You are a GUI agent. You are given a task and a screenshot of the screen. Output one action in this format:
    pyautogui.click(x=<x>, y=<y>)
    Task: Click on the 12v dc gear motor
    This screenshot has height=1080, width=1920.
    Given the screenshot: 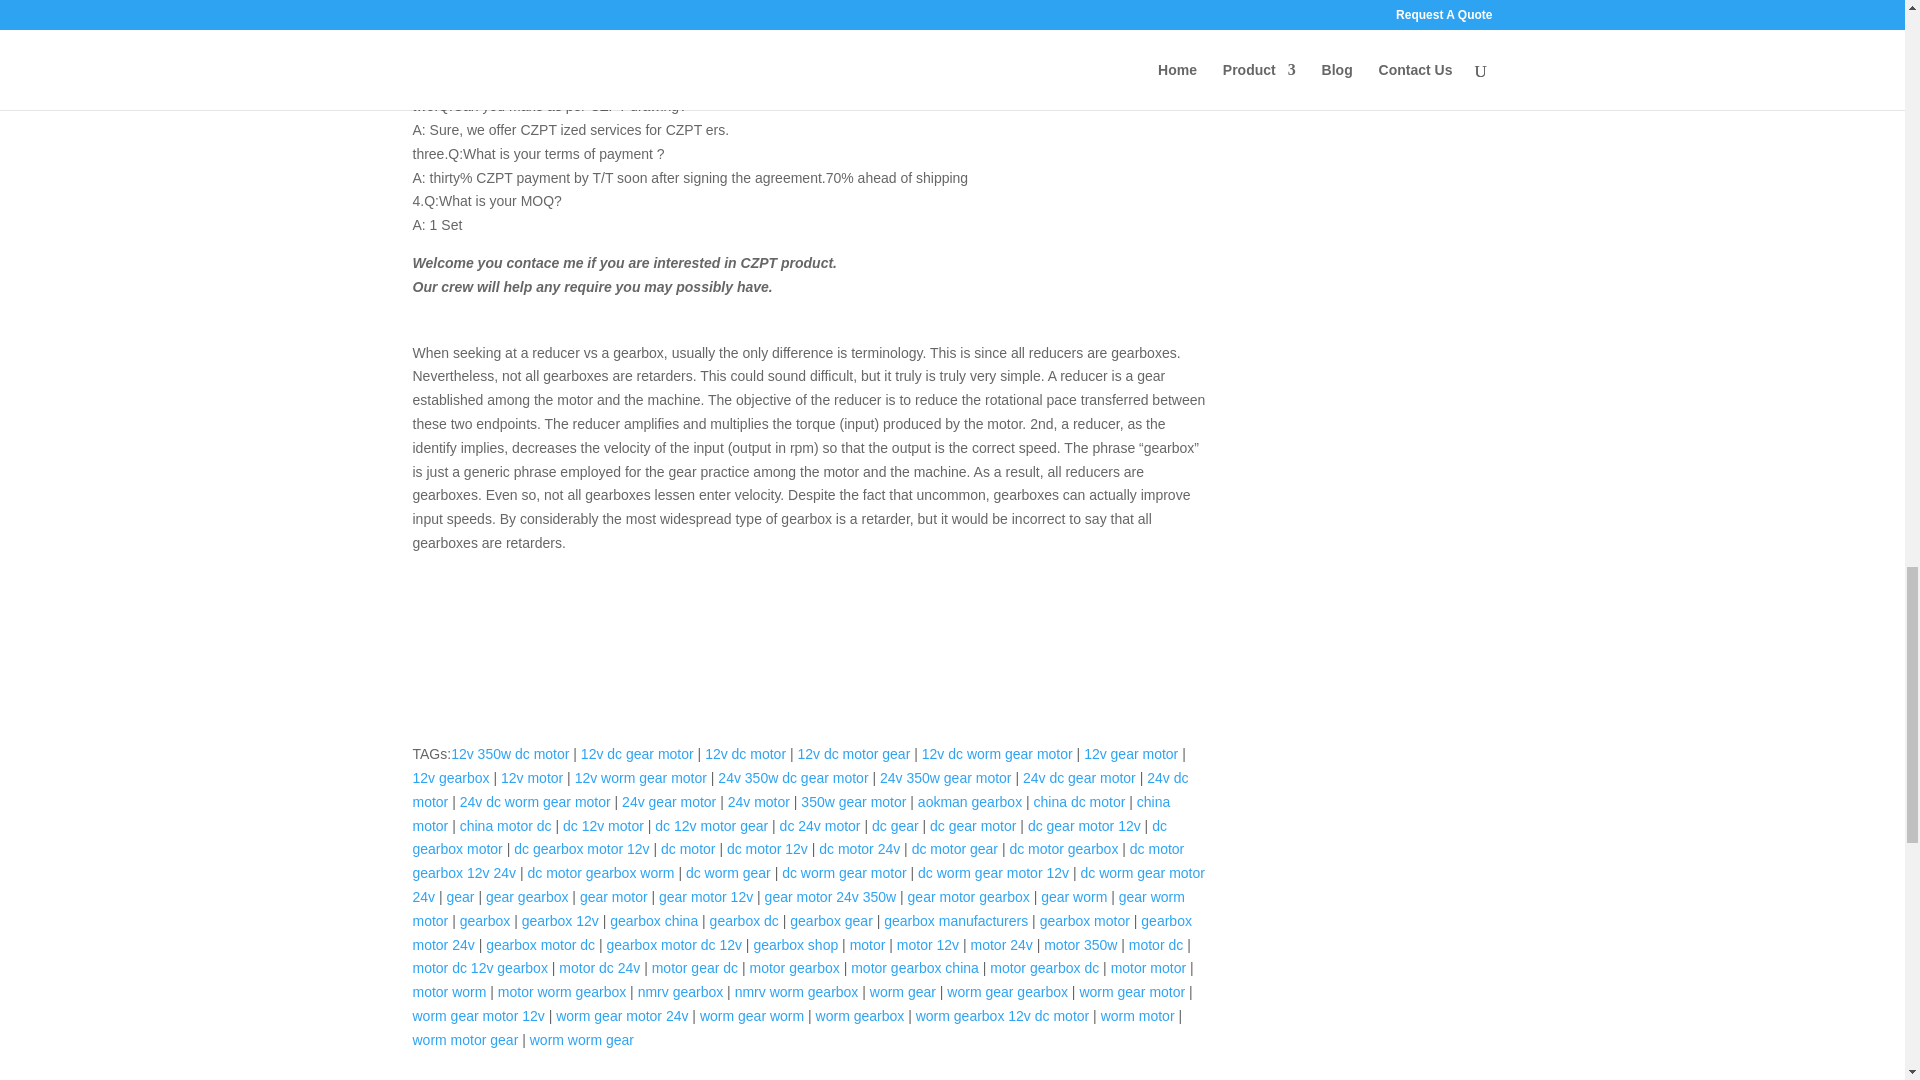 What is the action you would take?
    pyautogui.click(x=637, y=754)
    